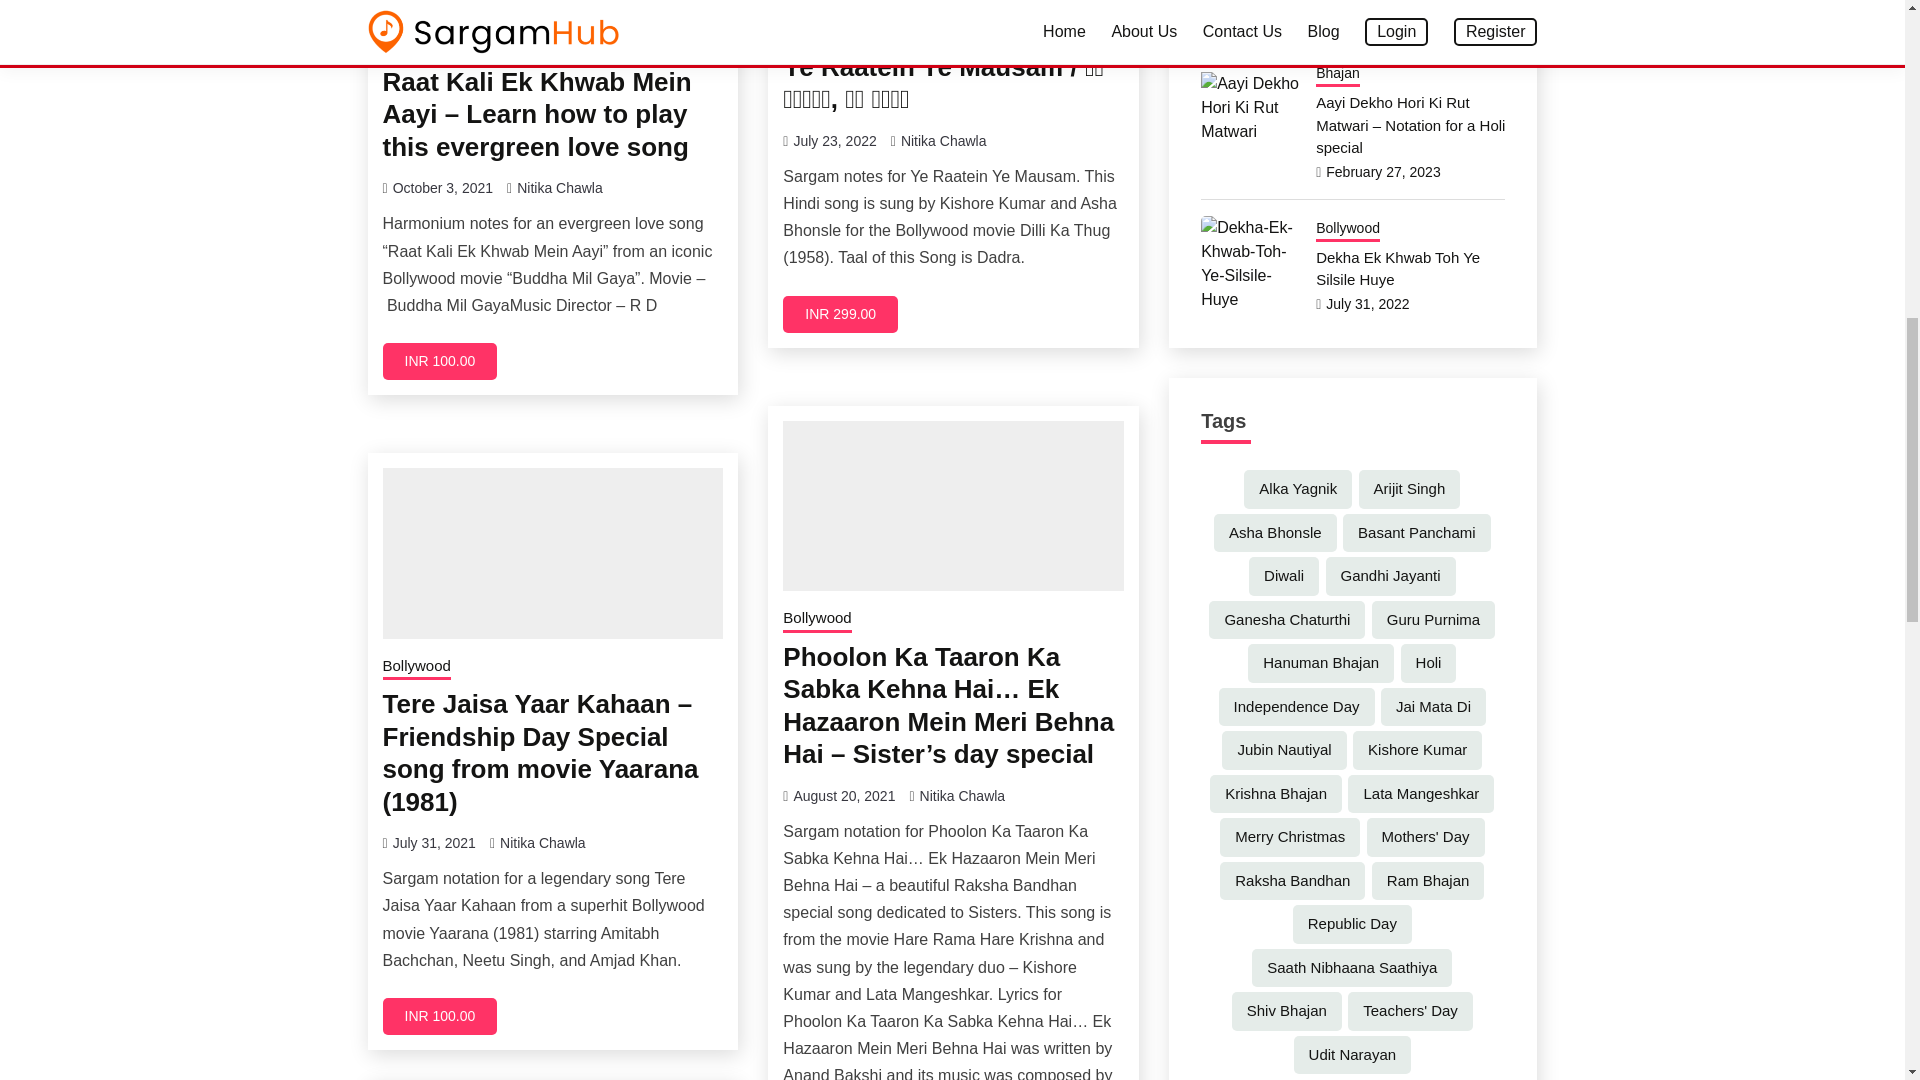  What do you see at coordinates (443, 188) in the screenshot?
I see `October 3, 2021` at bounding box center [443, 188].